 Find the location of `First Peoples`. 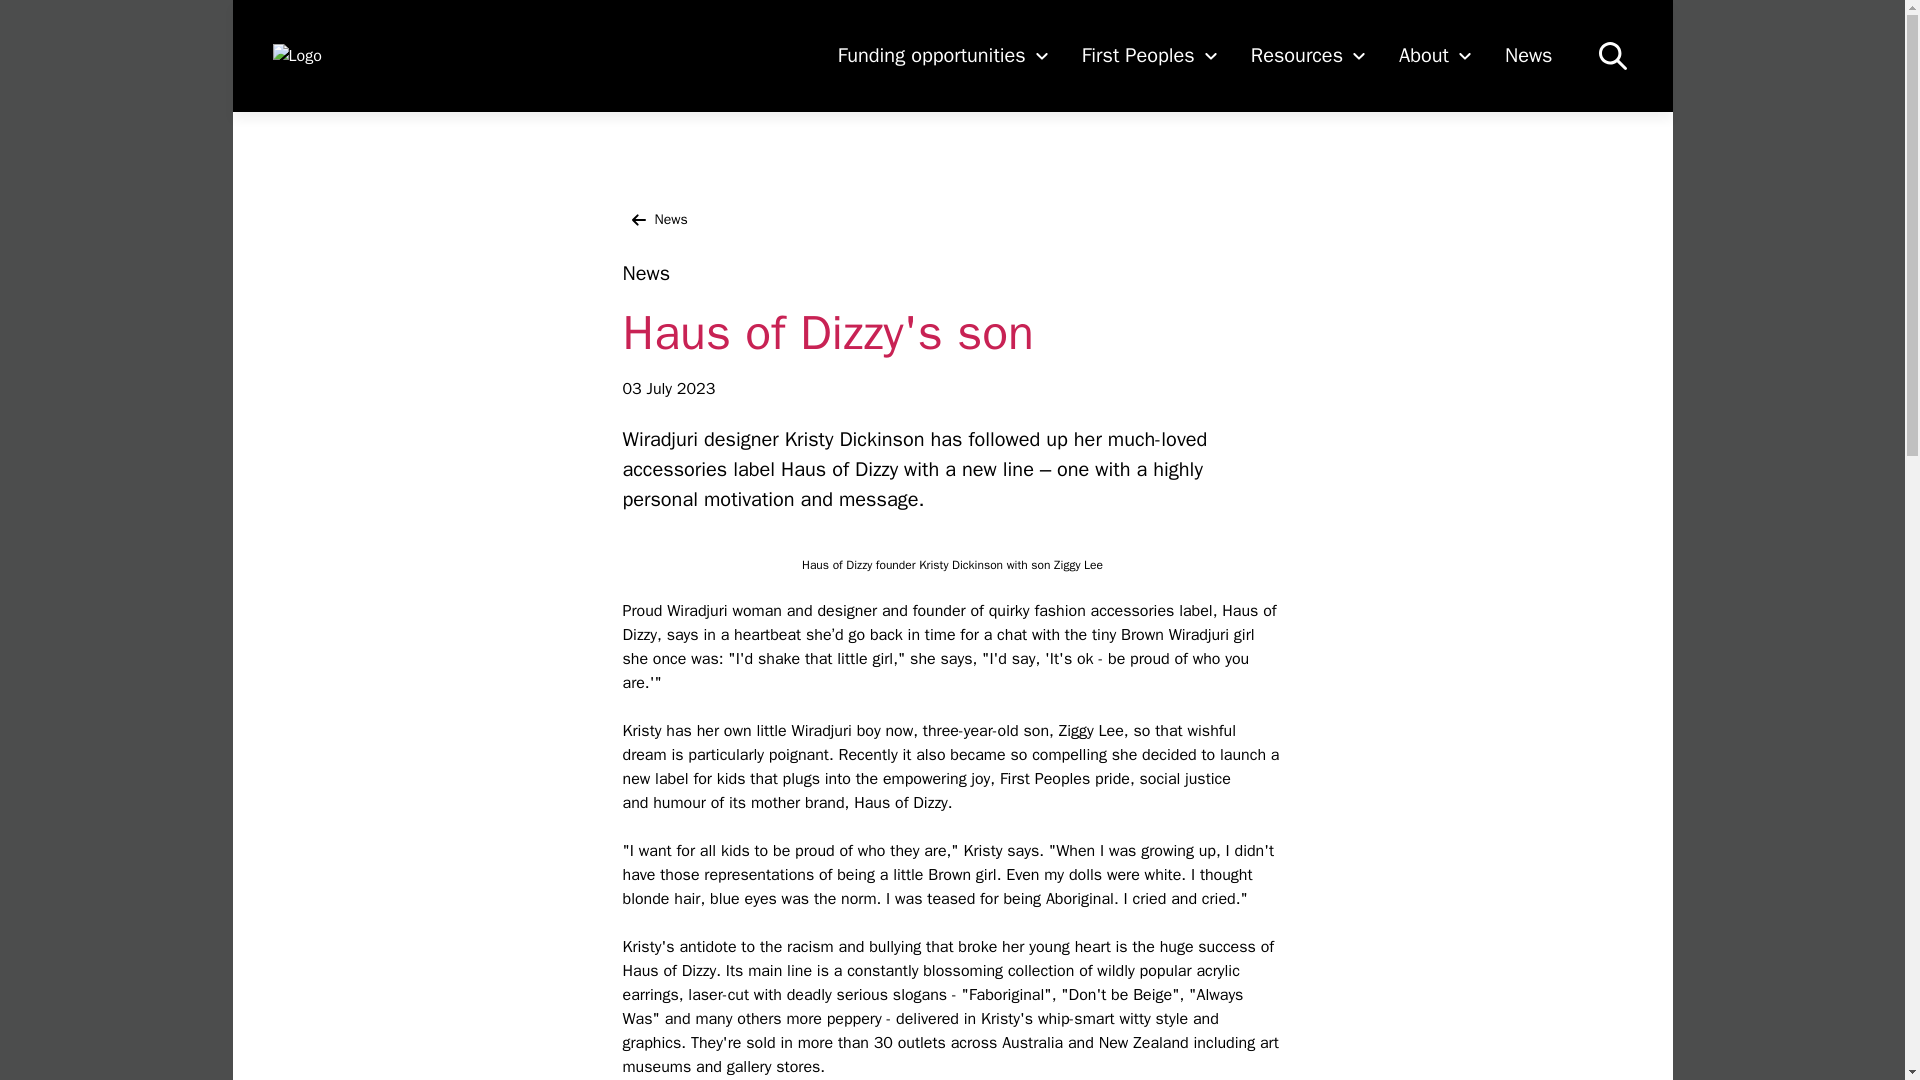

First Peoples is located at coordinates (1150, 56).